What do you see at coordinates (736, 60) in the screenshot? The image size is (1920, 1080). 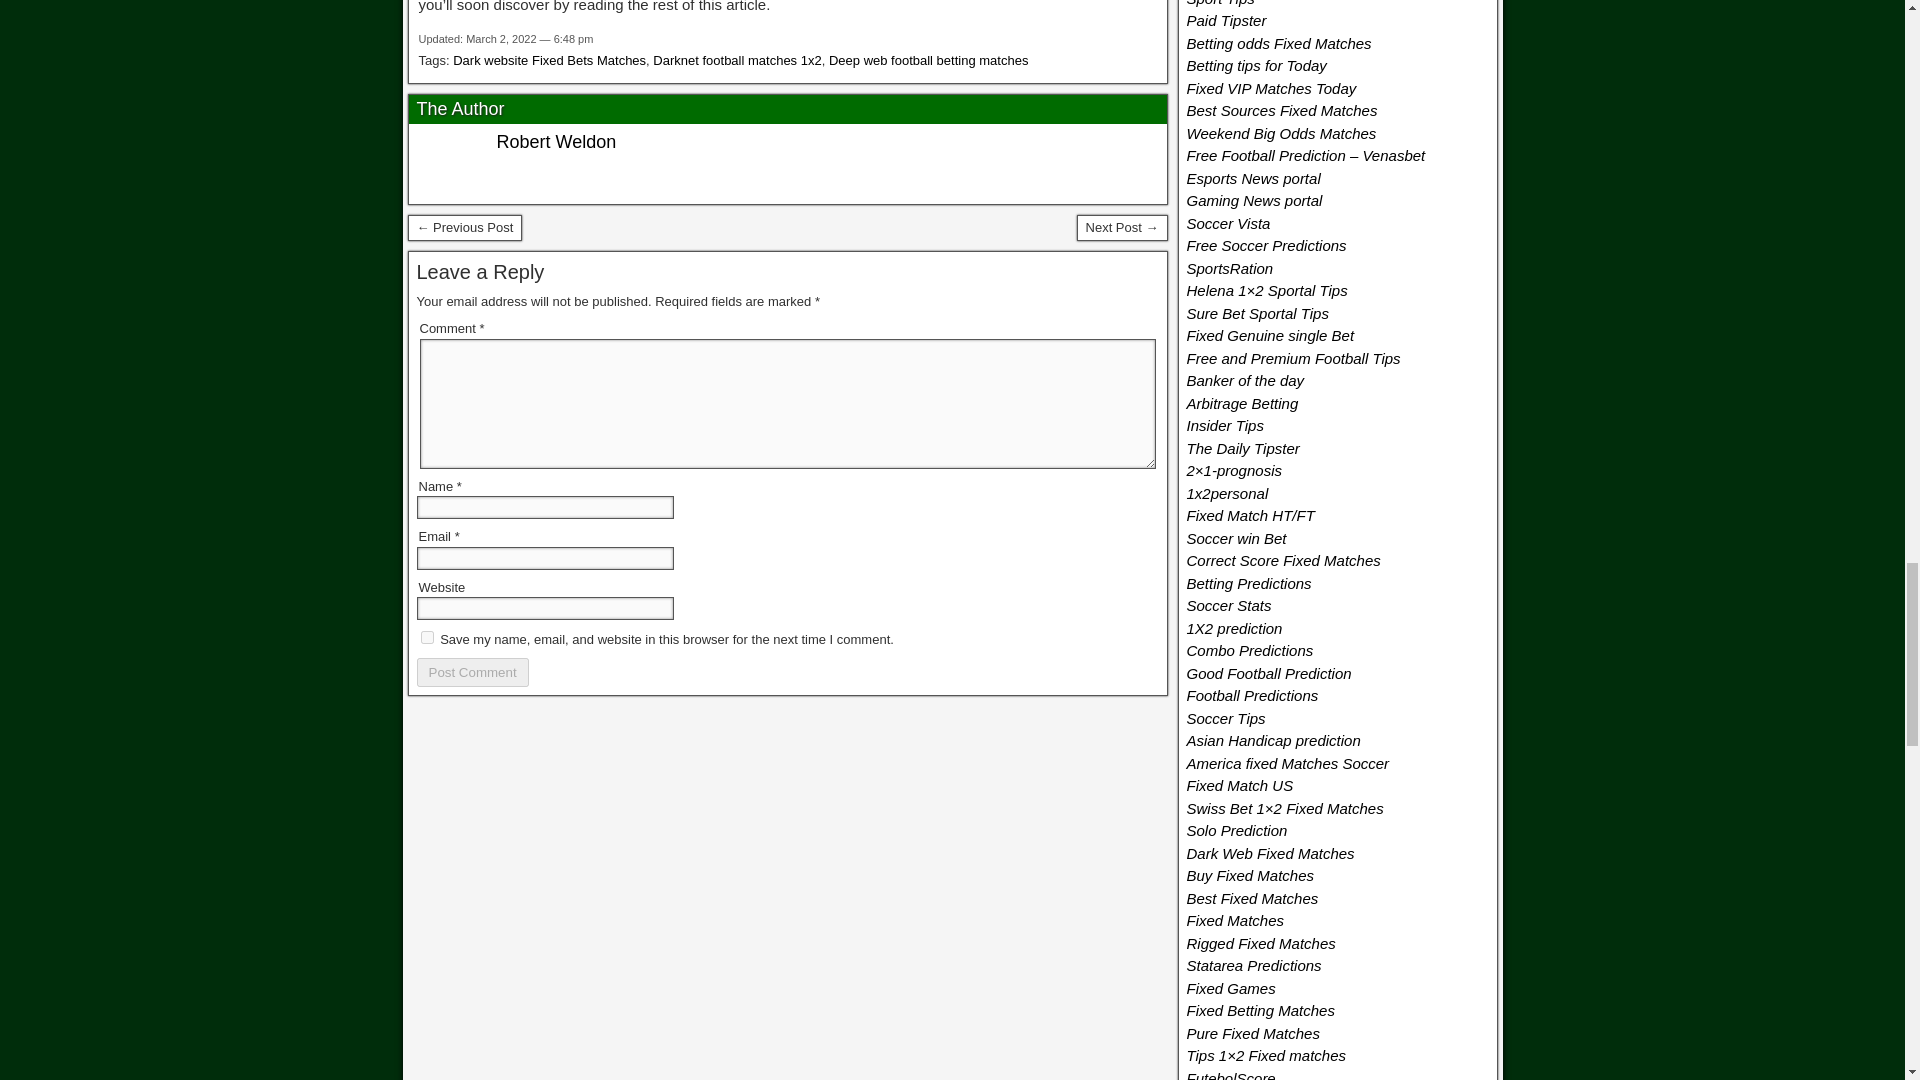 I see `Darknet football matches 1x2` at bounding box center [736, 60].